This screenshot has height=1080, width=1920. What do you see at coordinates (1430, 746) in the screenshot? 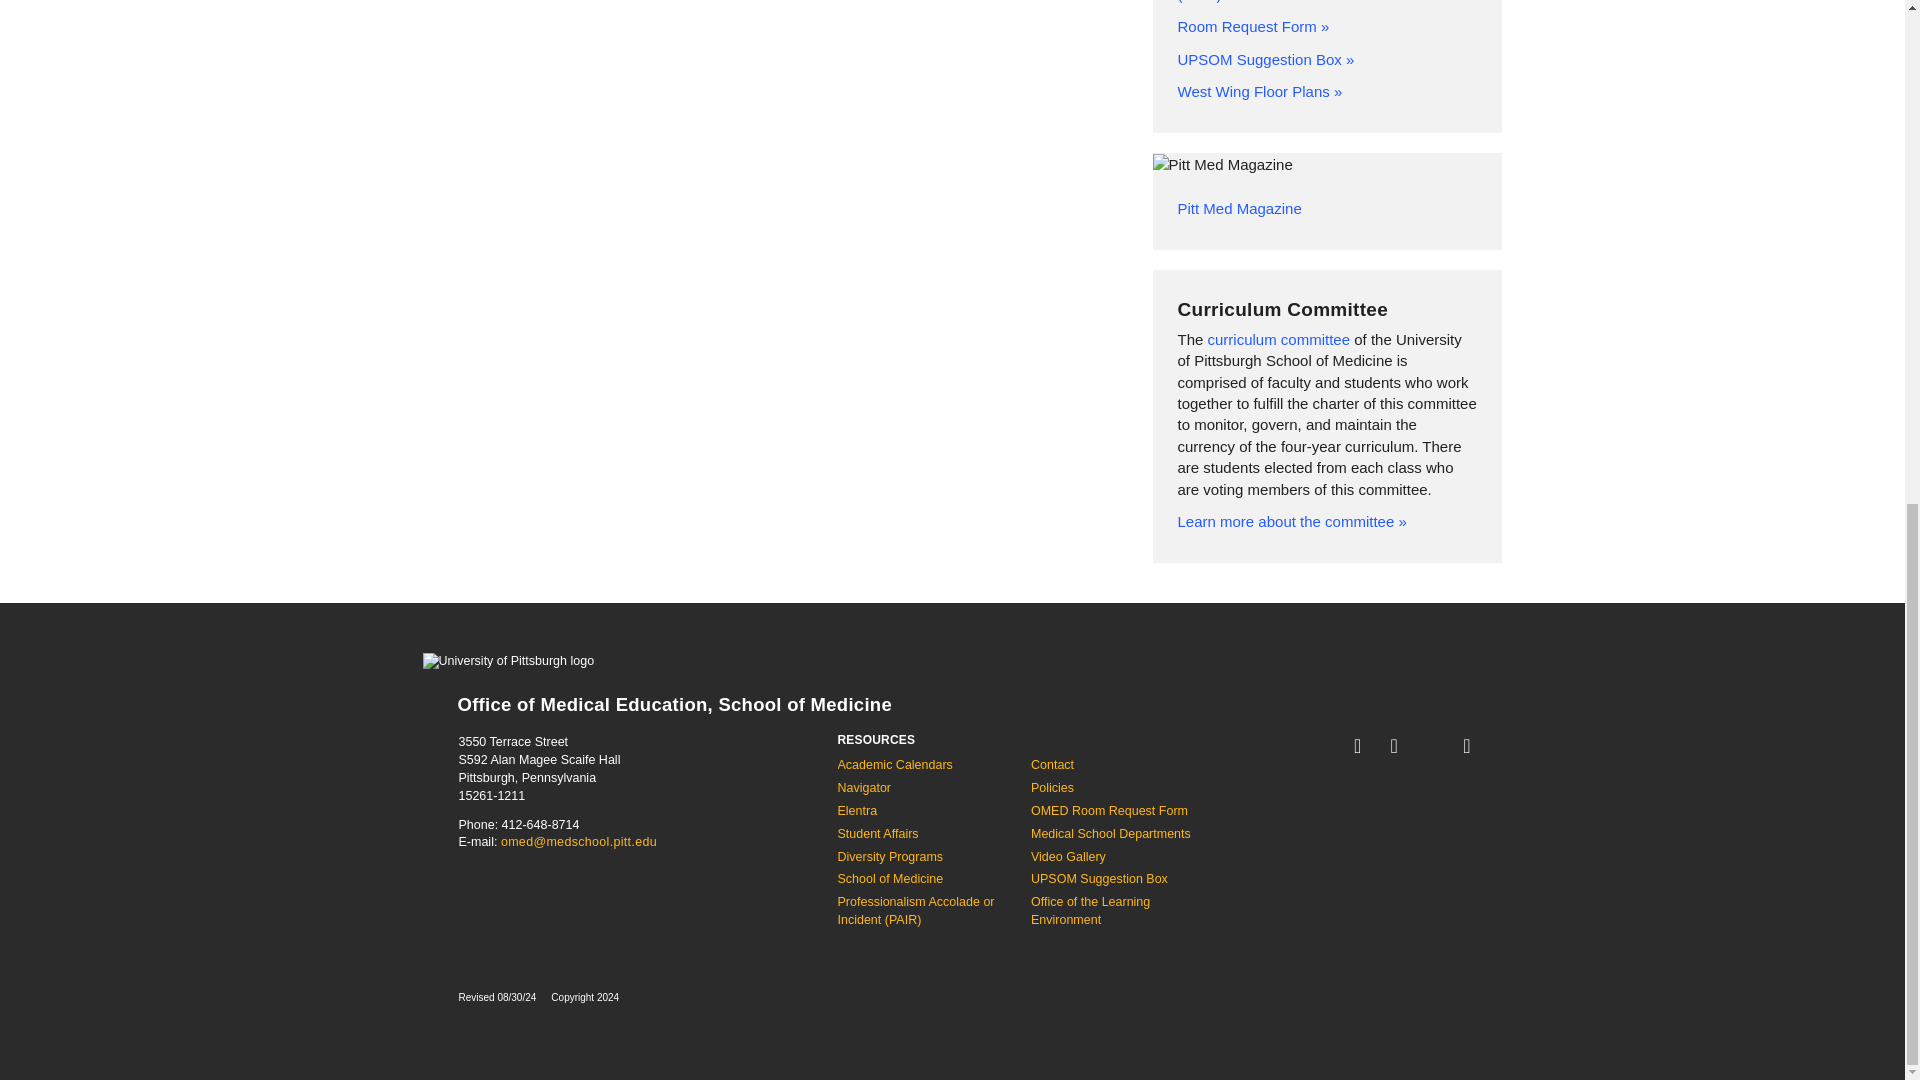
I see `Follow Pitt Health Sciences on Twitter` at bounding box center [1430, 746].